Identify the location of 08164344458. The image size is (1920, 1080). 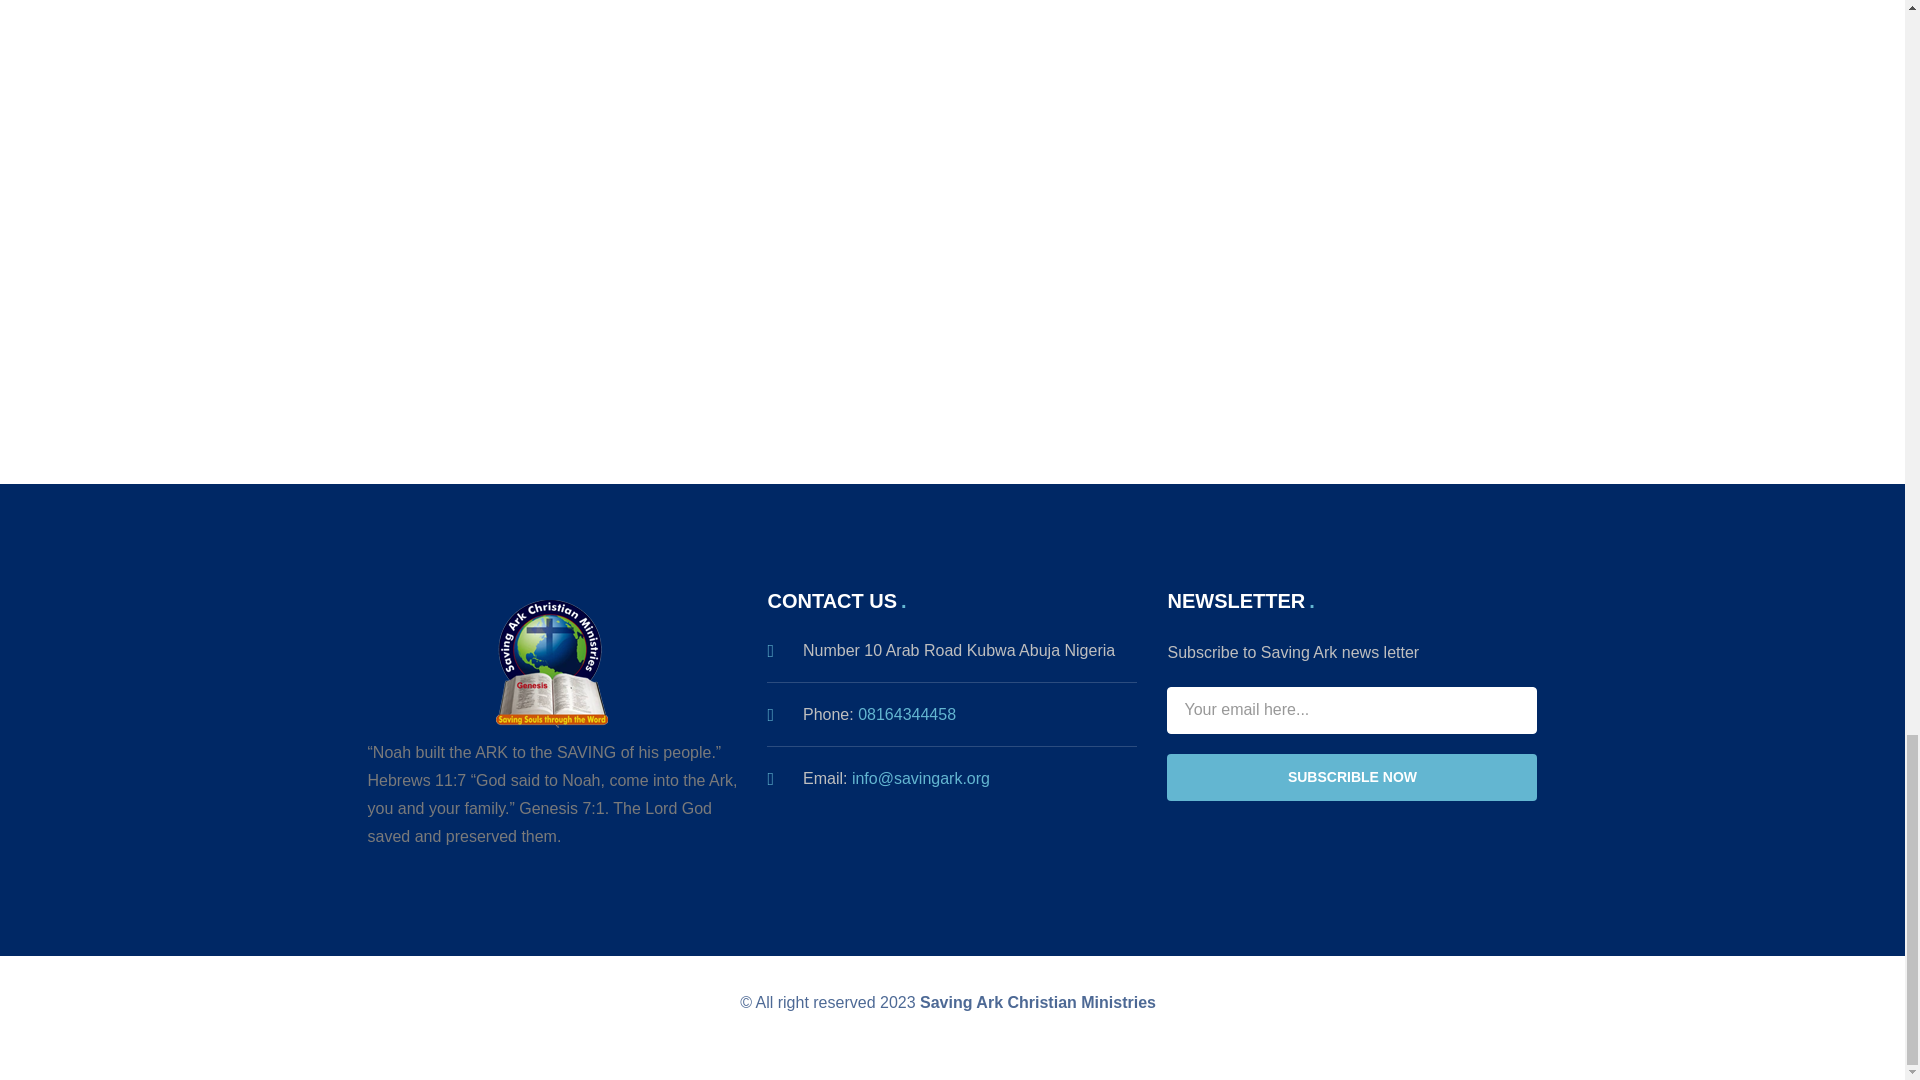
(907, 714).